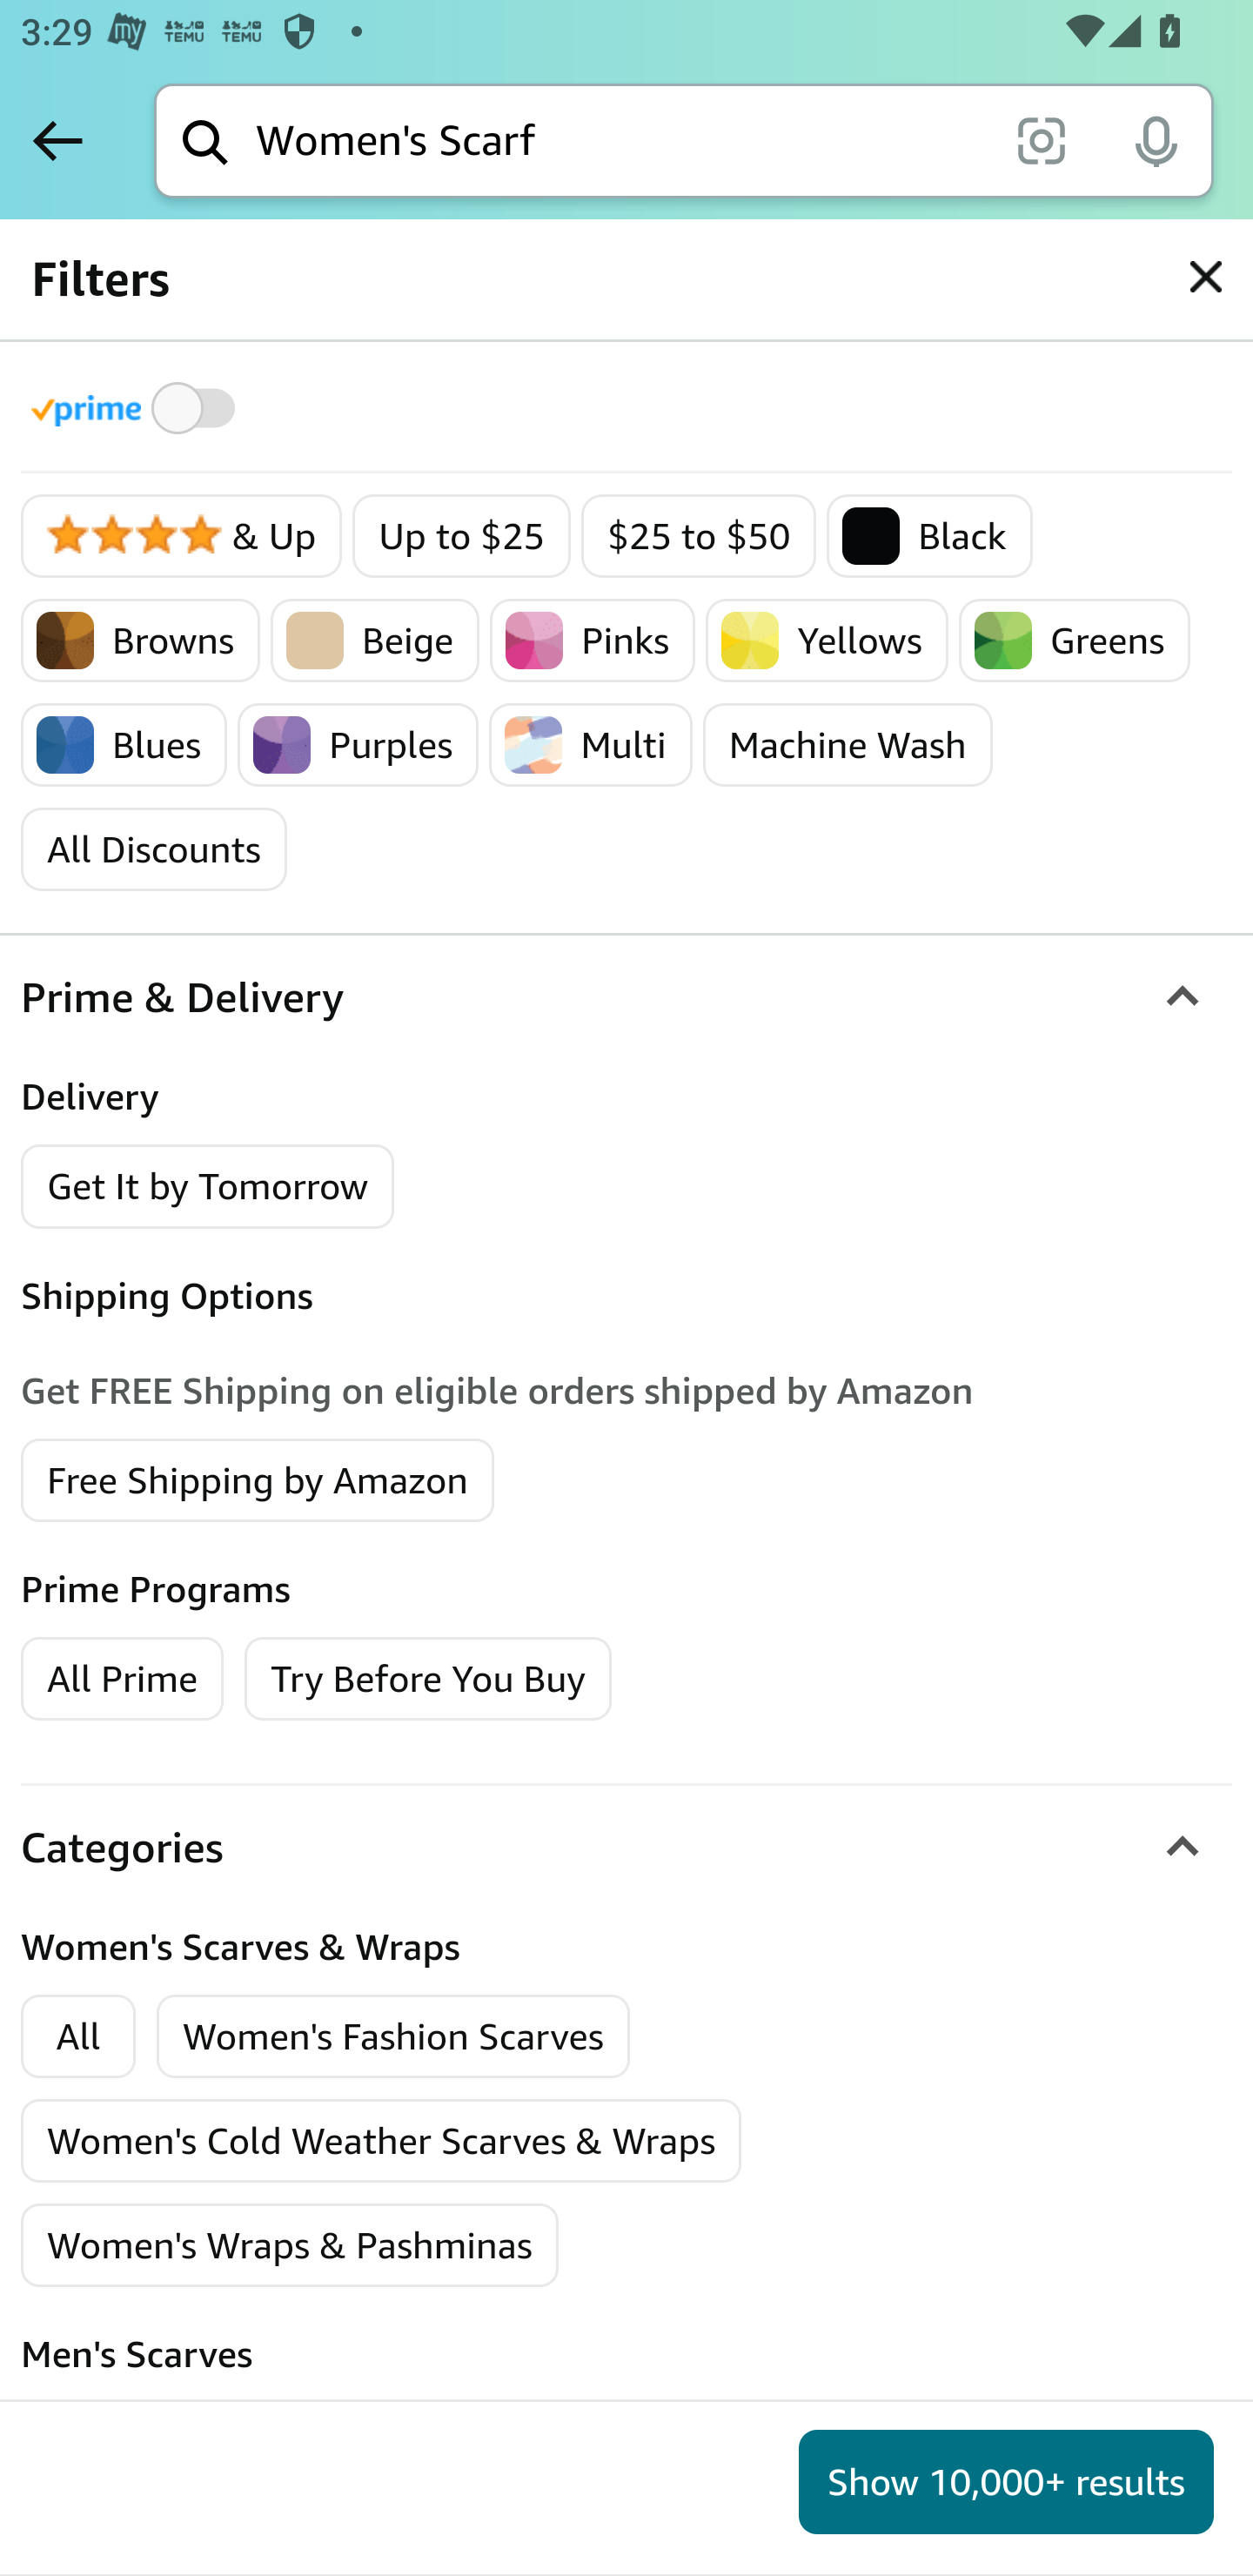  What do you see at coordinates (153, 849) in the screenshot?
I see `All Discounts` at bounding box center [153, 849].